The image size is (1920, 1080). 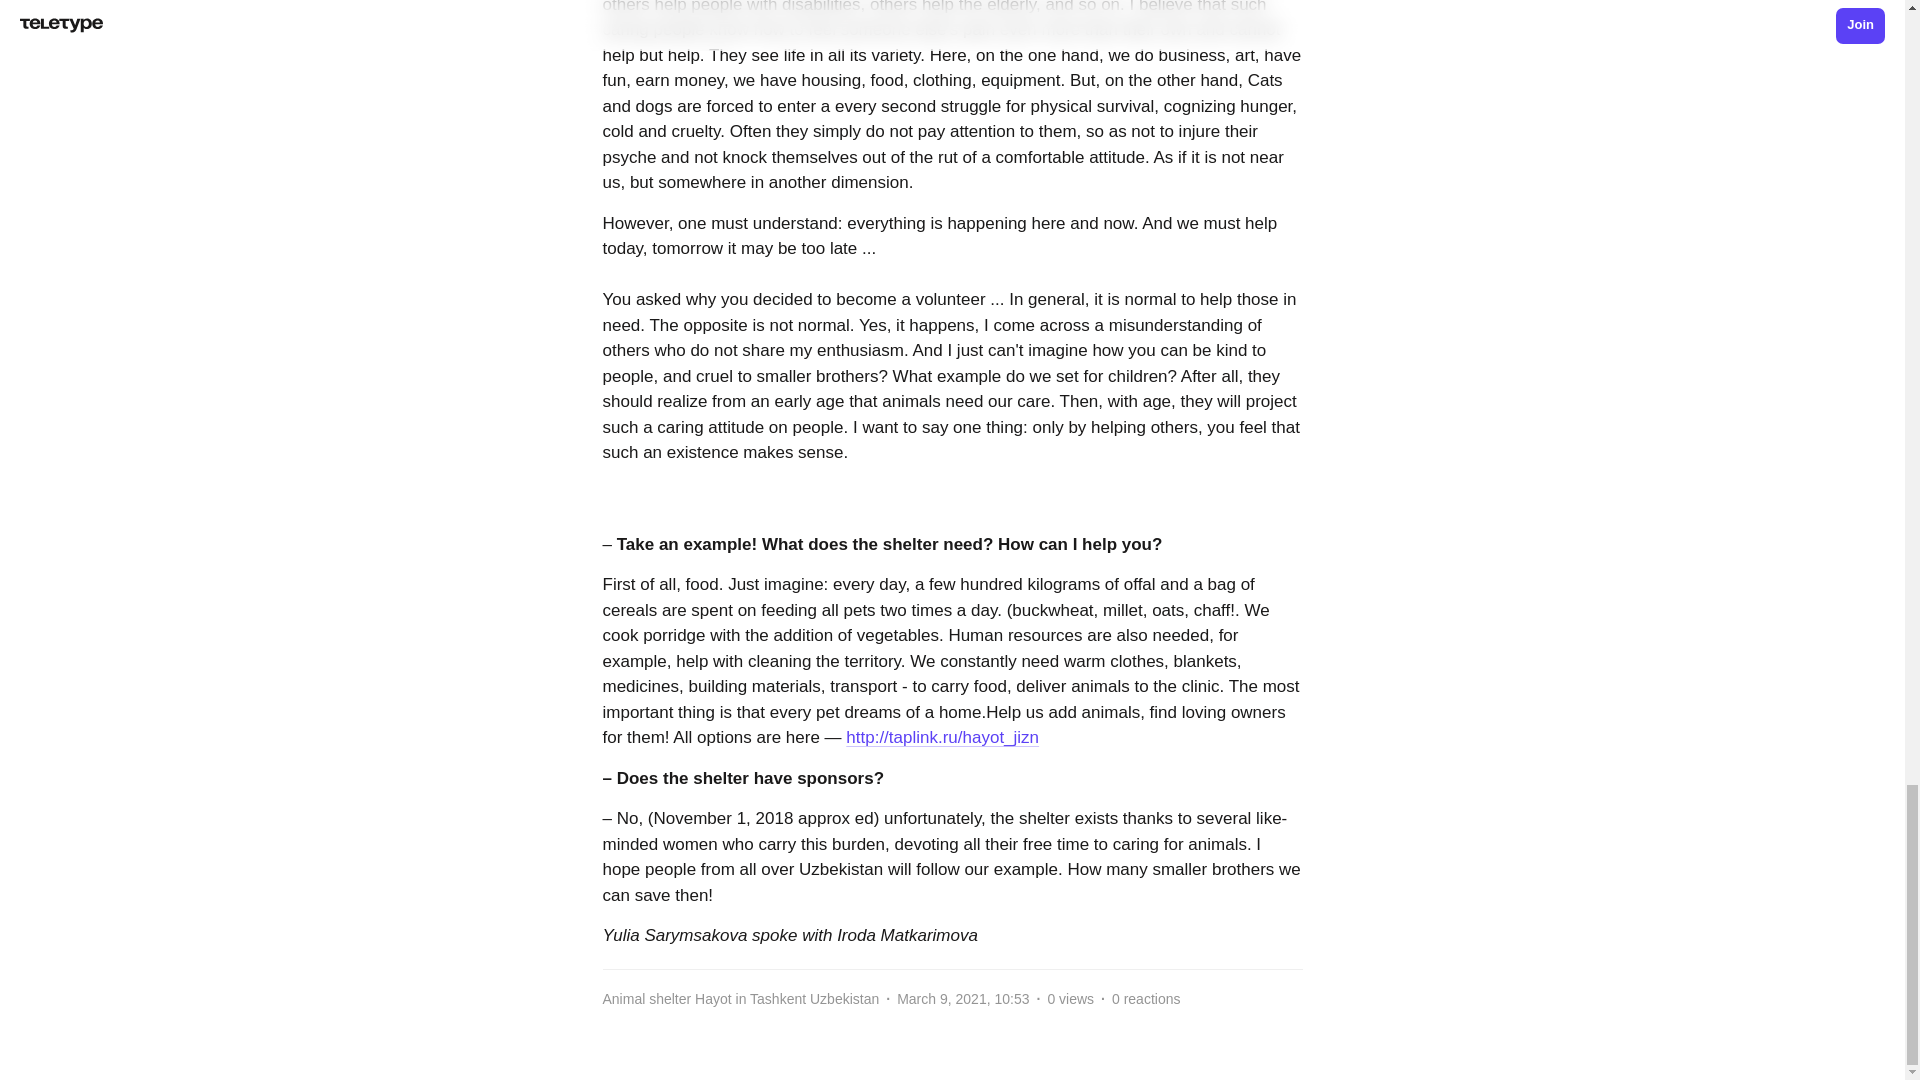 What do you see at coordinates (746, 1000) in the screenshot?
I see `Animal shelter Hayot in Tashkent Uzbekistan` at bounding box center [746, 1000].